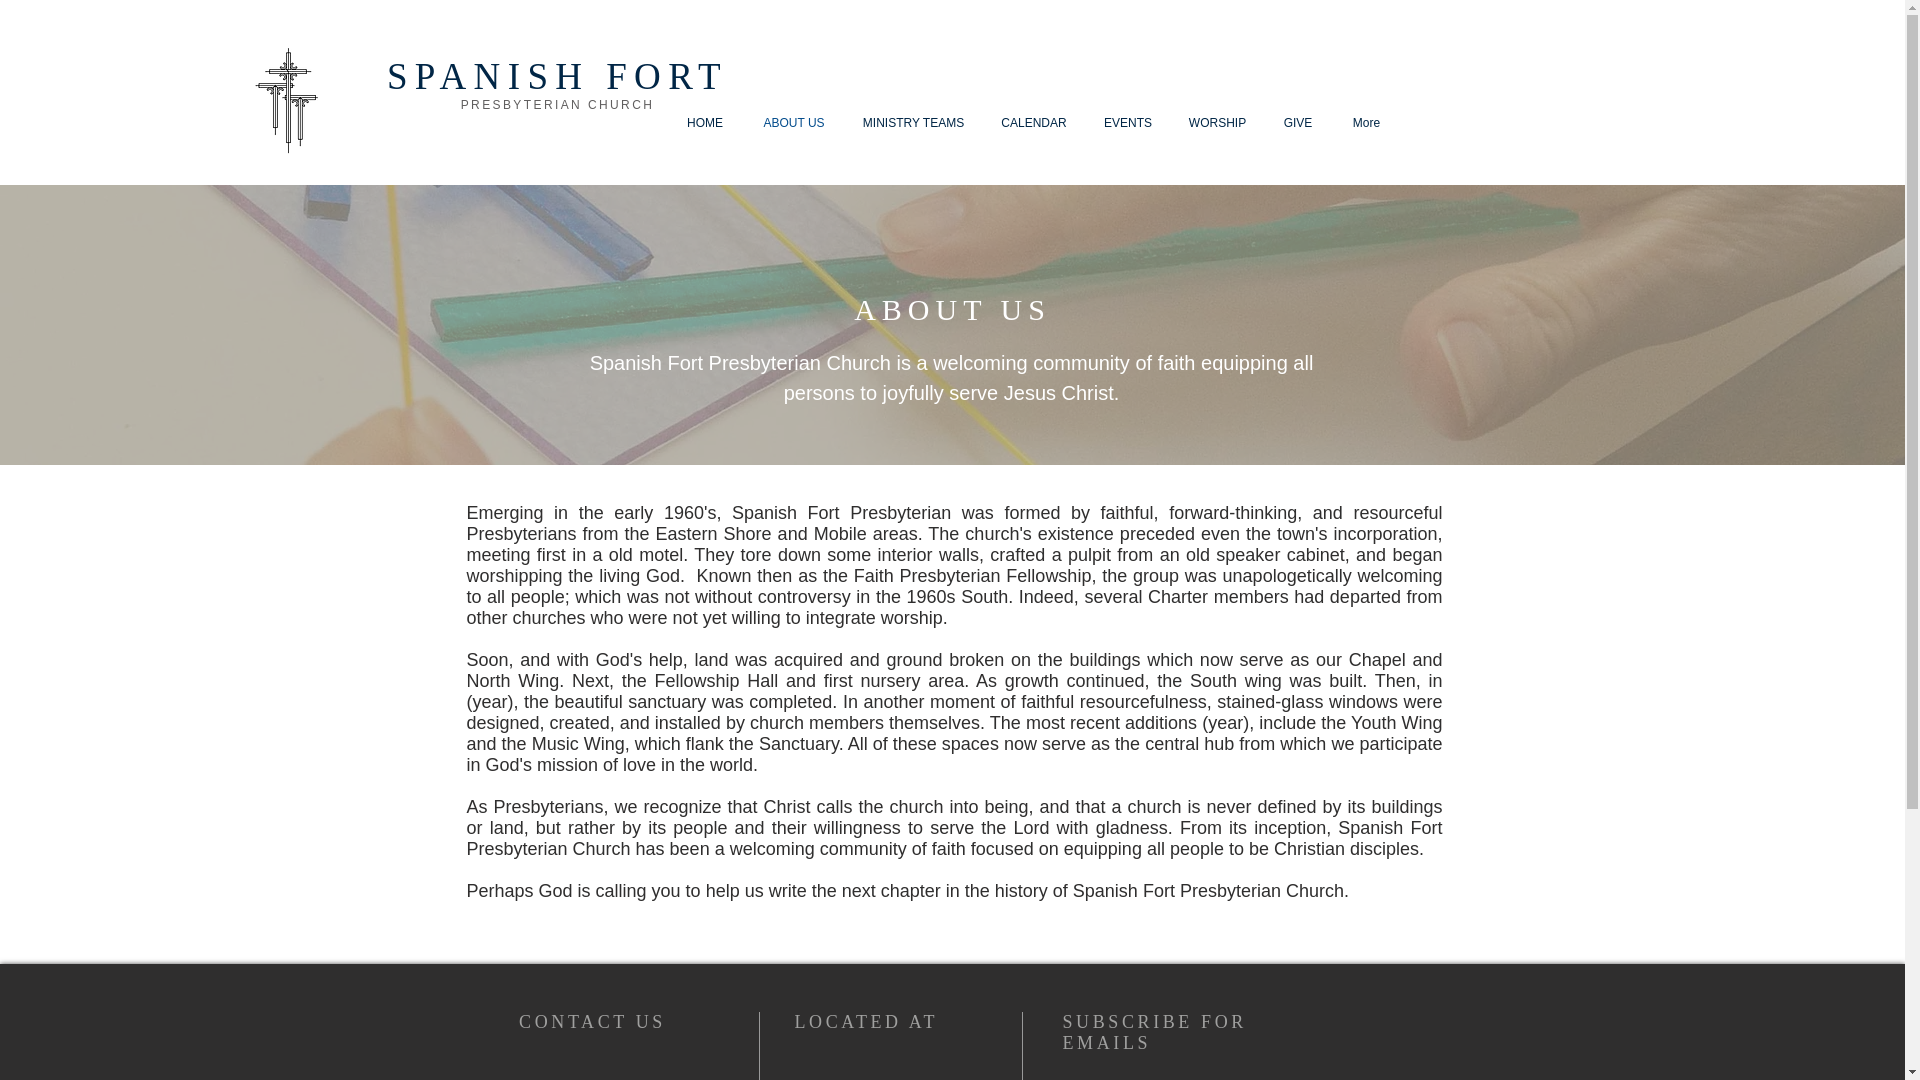 The height and width of the screenshot is (1080, 1920). Describe the element at coordinates (912, 123) in the screenshot. I see `MINISTRY TEAMS` at that location.